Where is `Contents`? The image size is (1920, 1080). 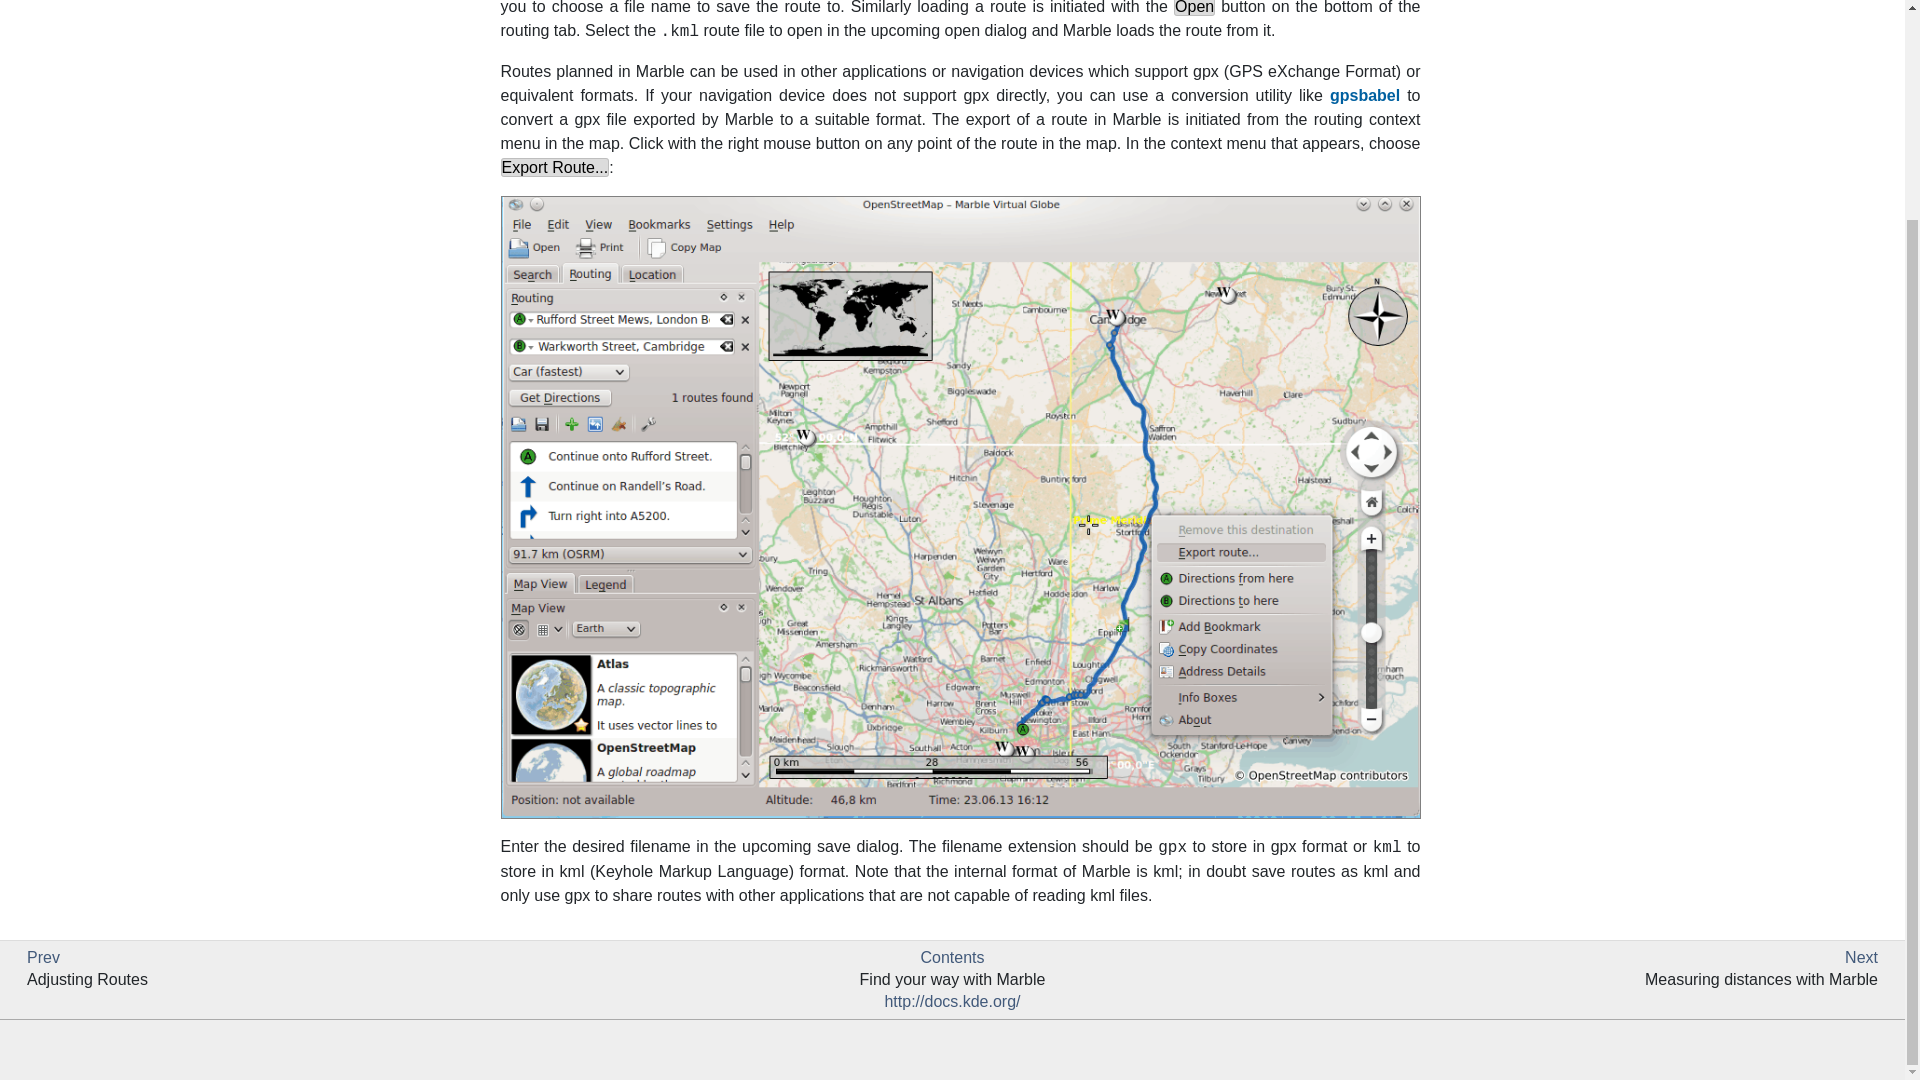 Contents is located at coordinates (951, 957).